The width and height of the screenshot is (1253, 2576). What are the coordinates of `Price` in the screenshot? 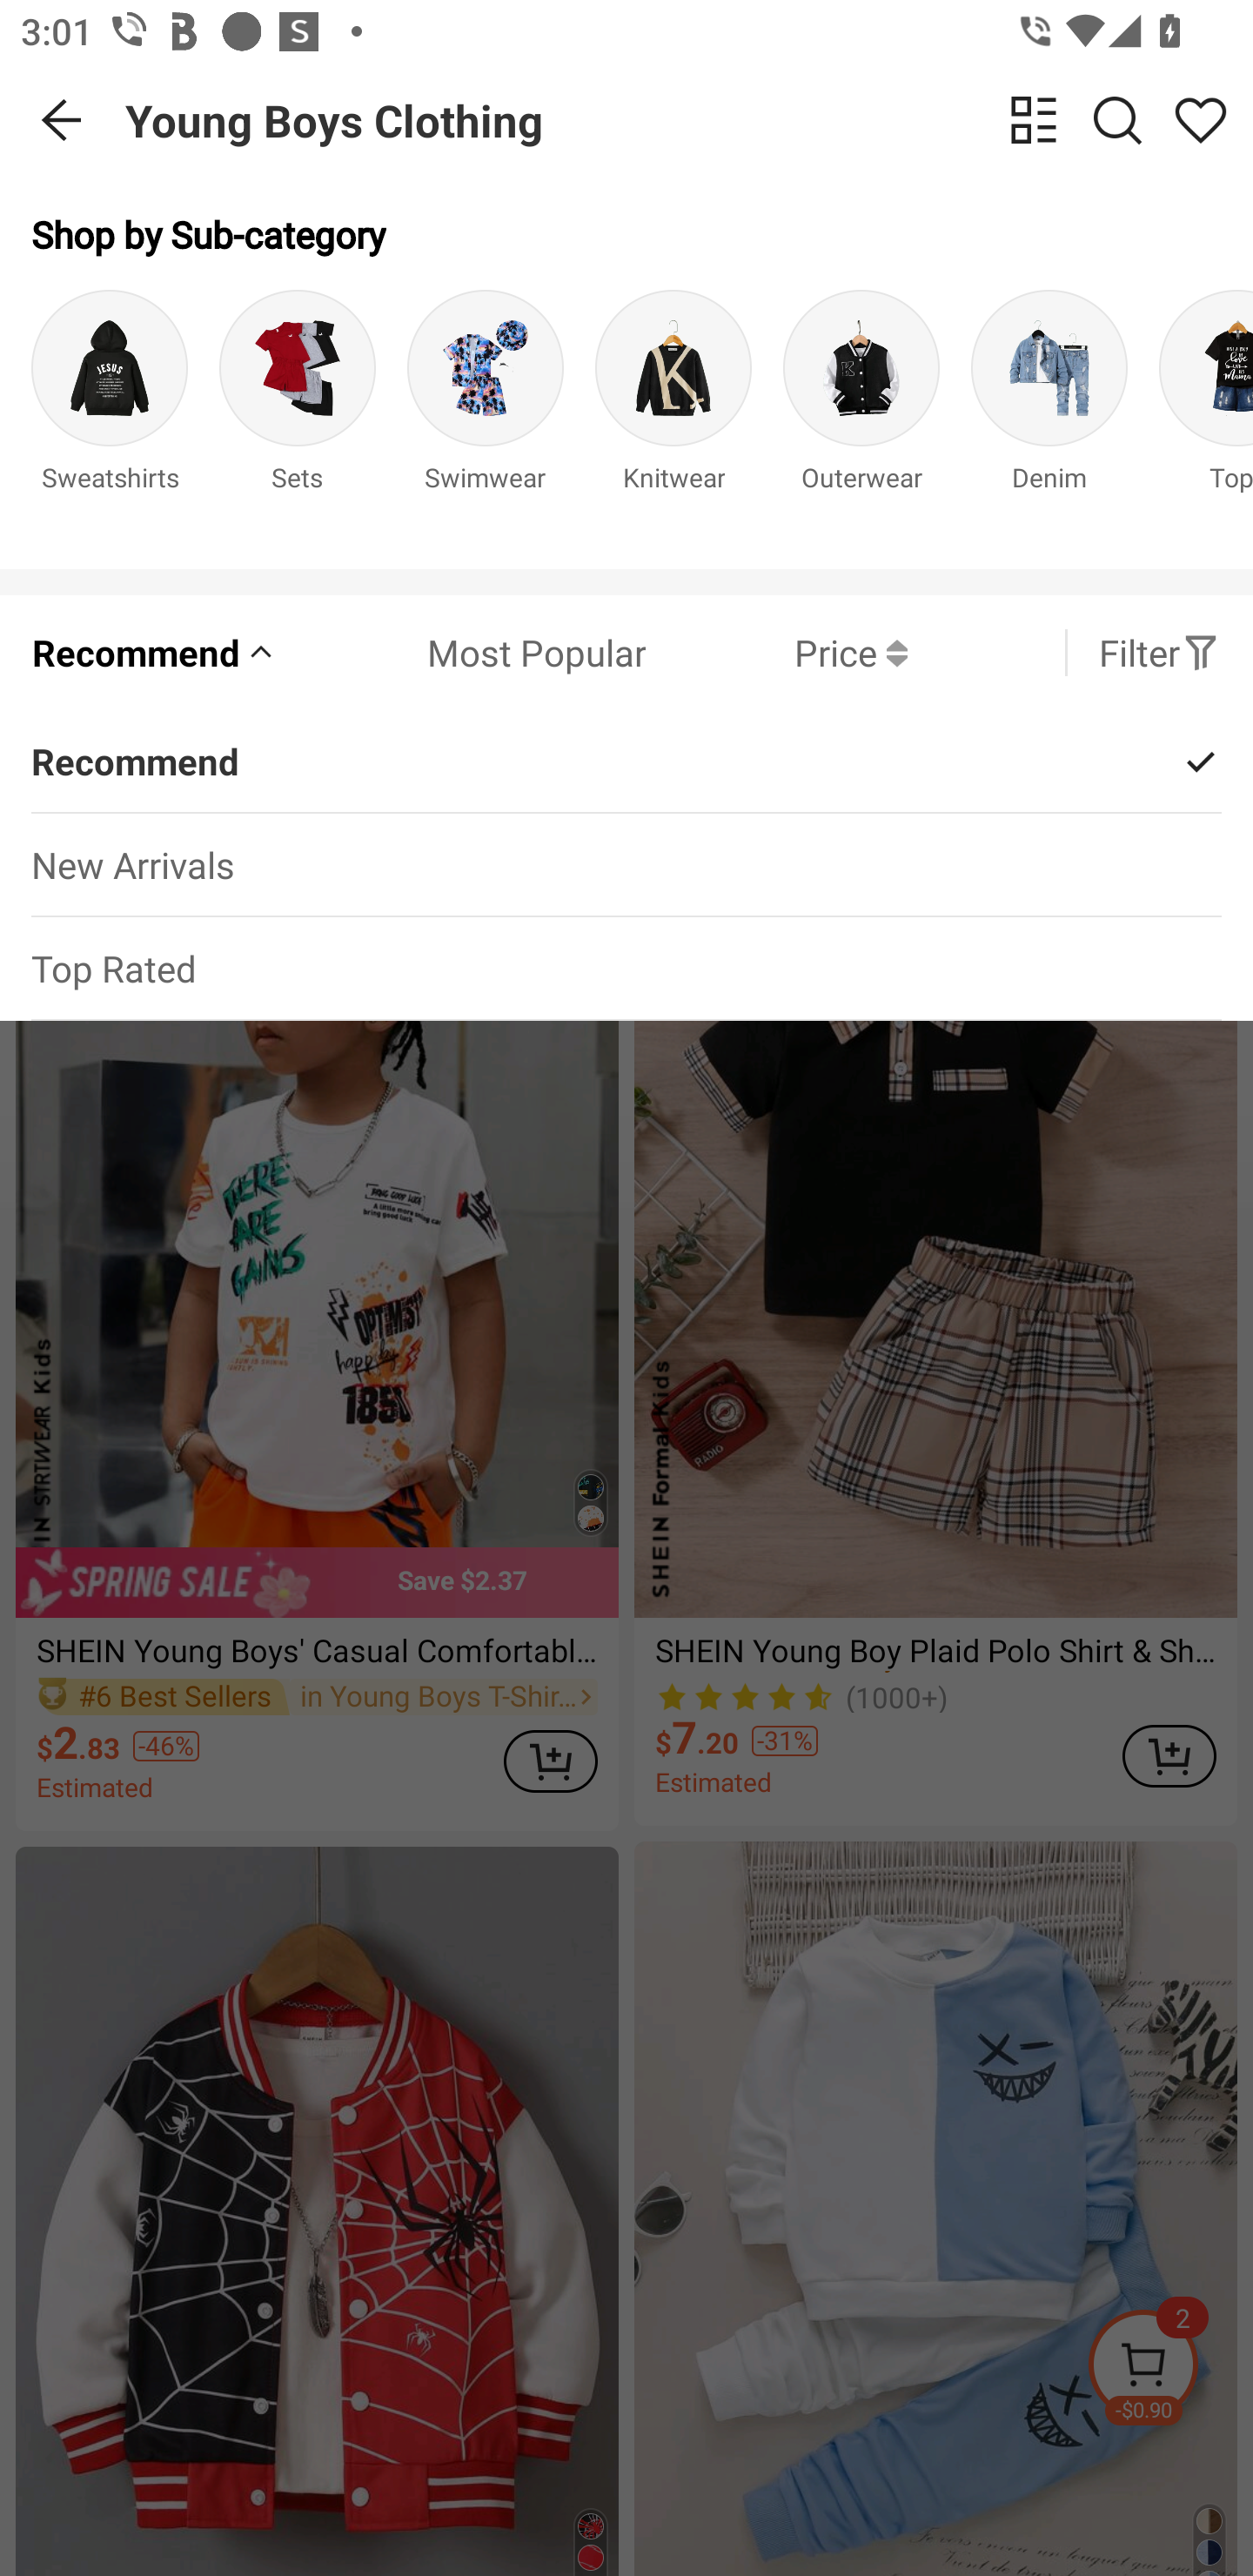 It's located at (776, 653).